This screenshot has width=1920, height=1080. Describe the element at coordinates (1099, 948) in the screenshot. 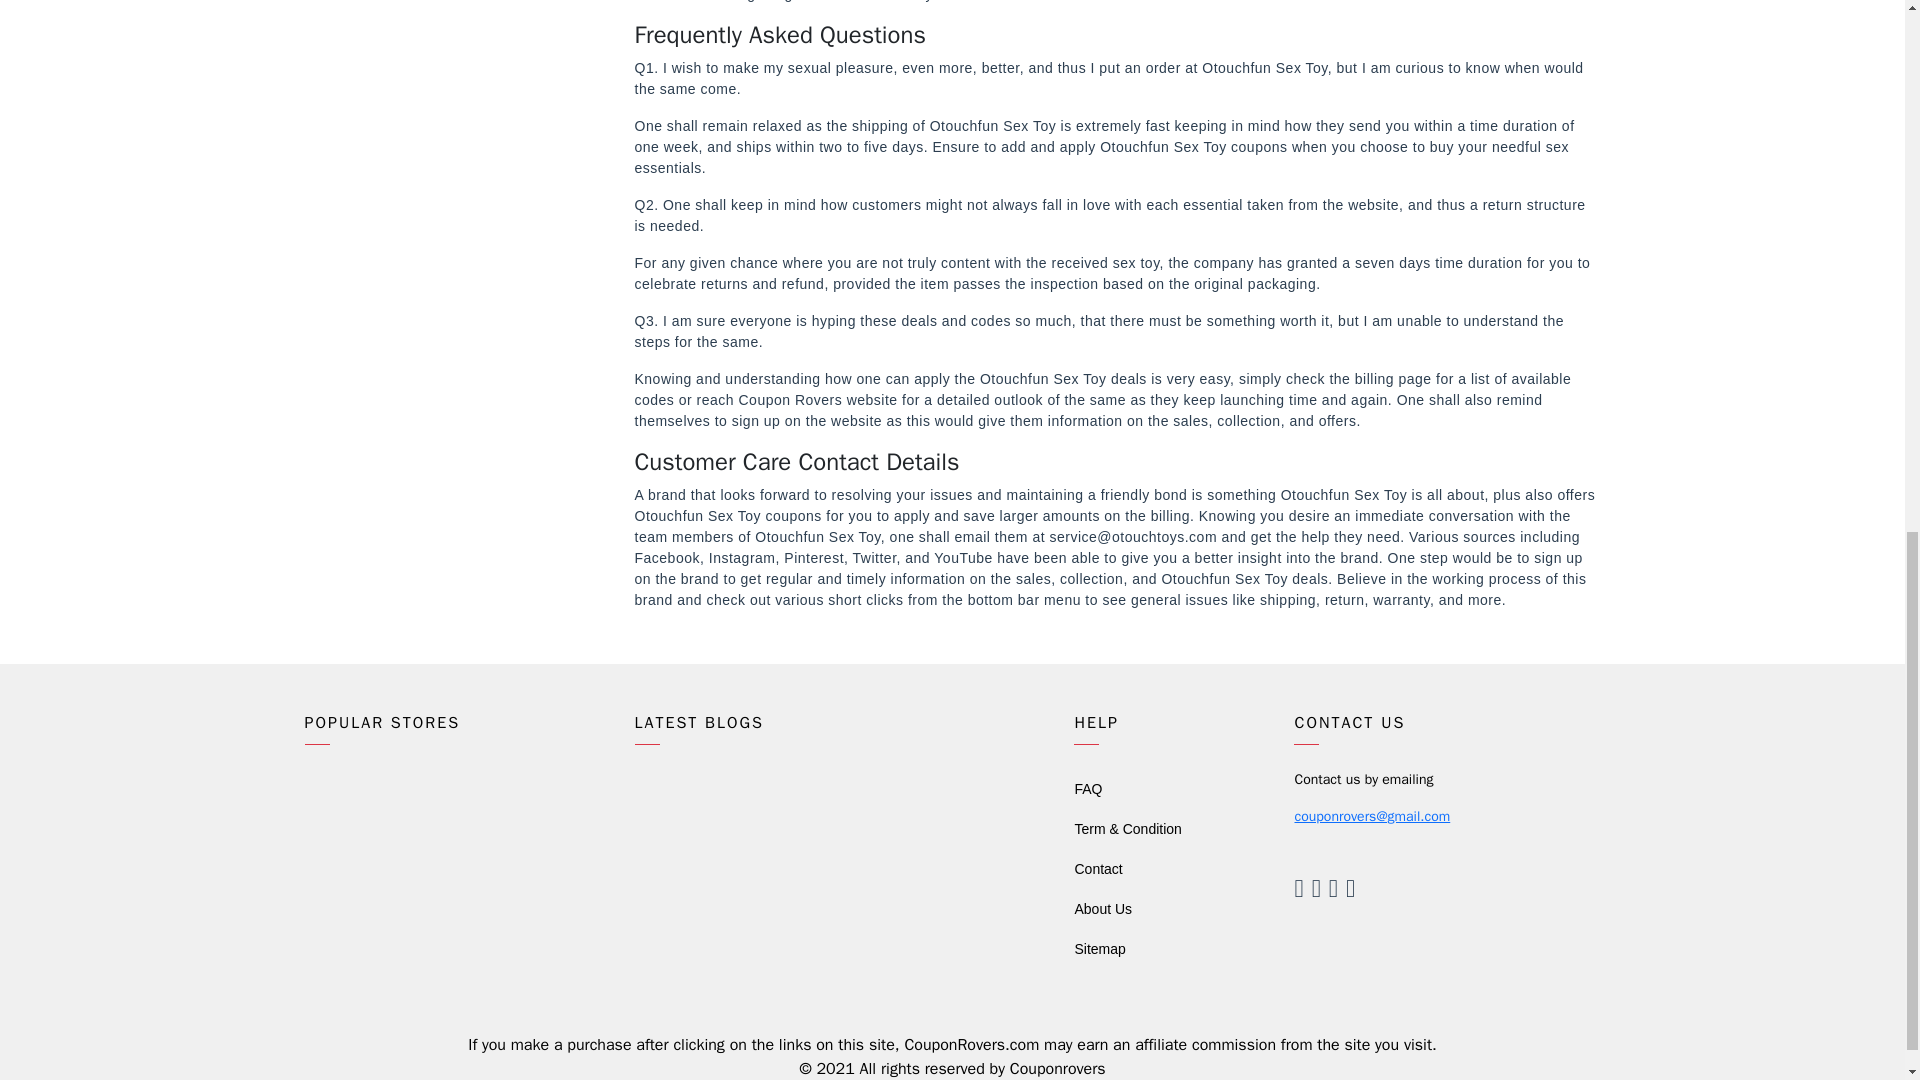

I see `Sitemap` at that location.